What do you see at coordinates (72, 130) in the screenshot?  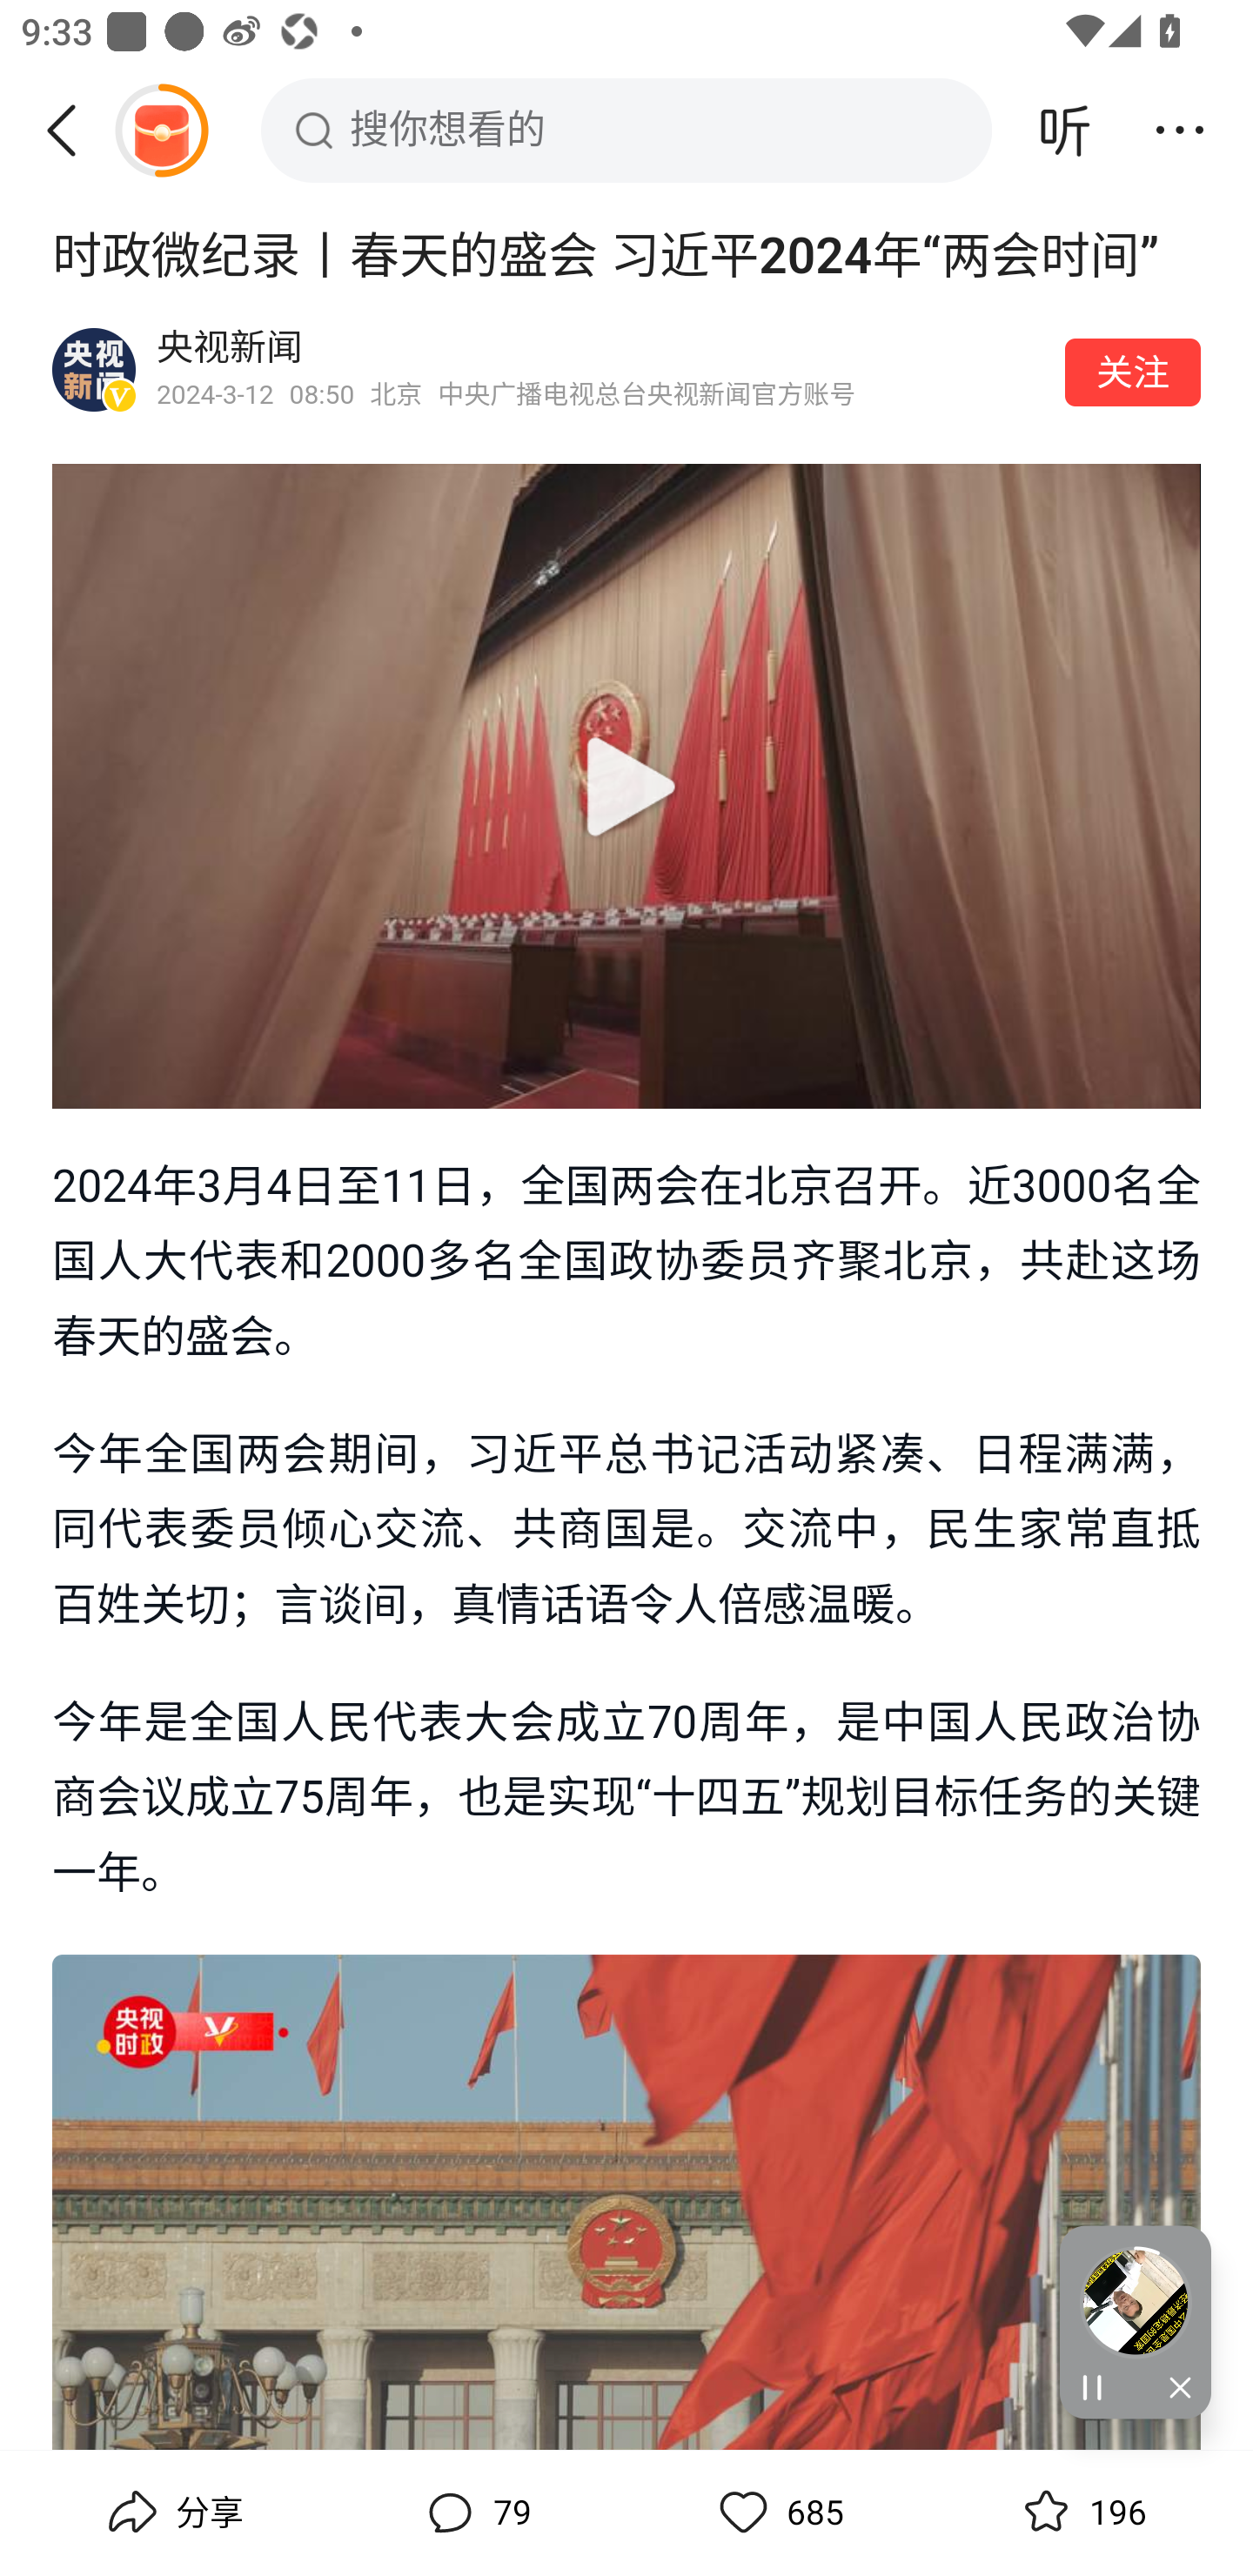 I see `返回` at bounding box center [72, 130].